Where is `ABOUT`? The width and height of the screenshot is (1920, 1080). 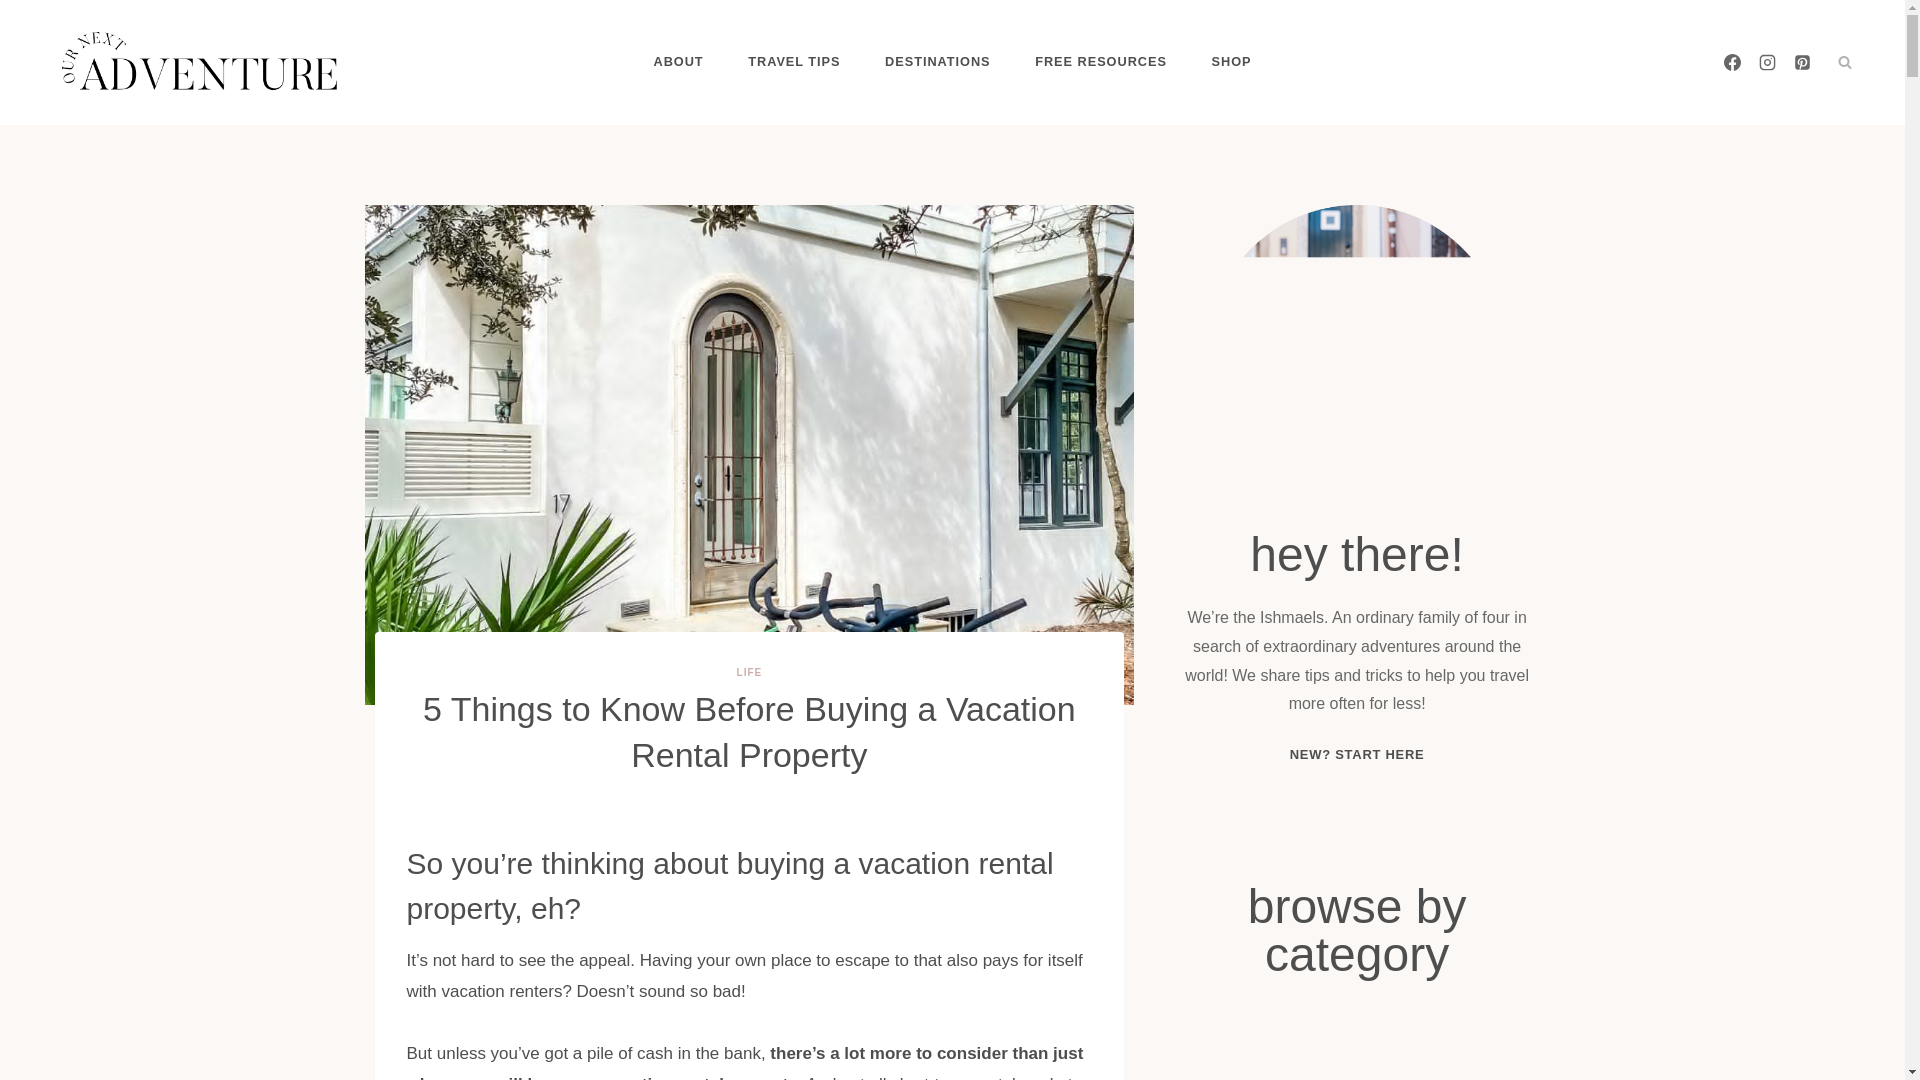 ABOUT is located at coordinates (678, 62).